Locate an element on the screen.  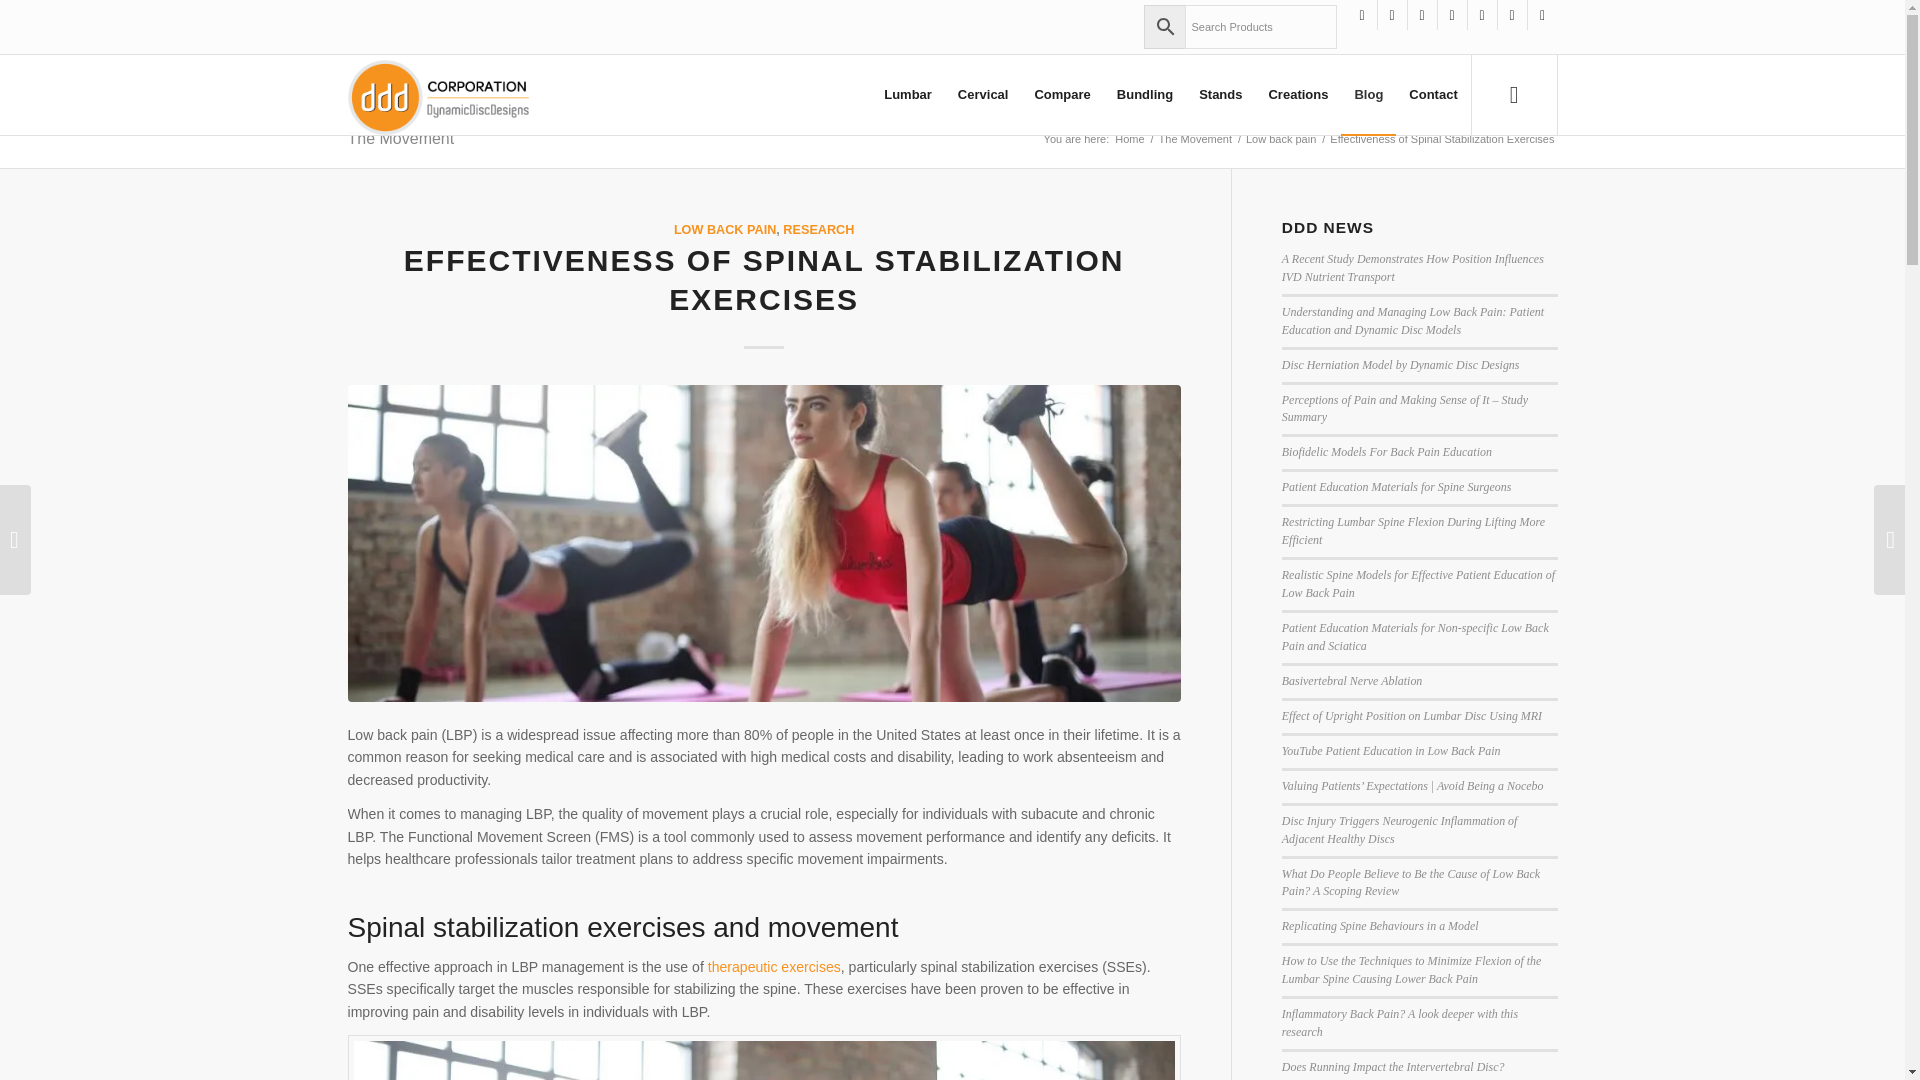
Cervical is located at coordinates (982, 95).